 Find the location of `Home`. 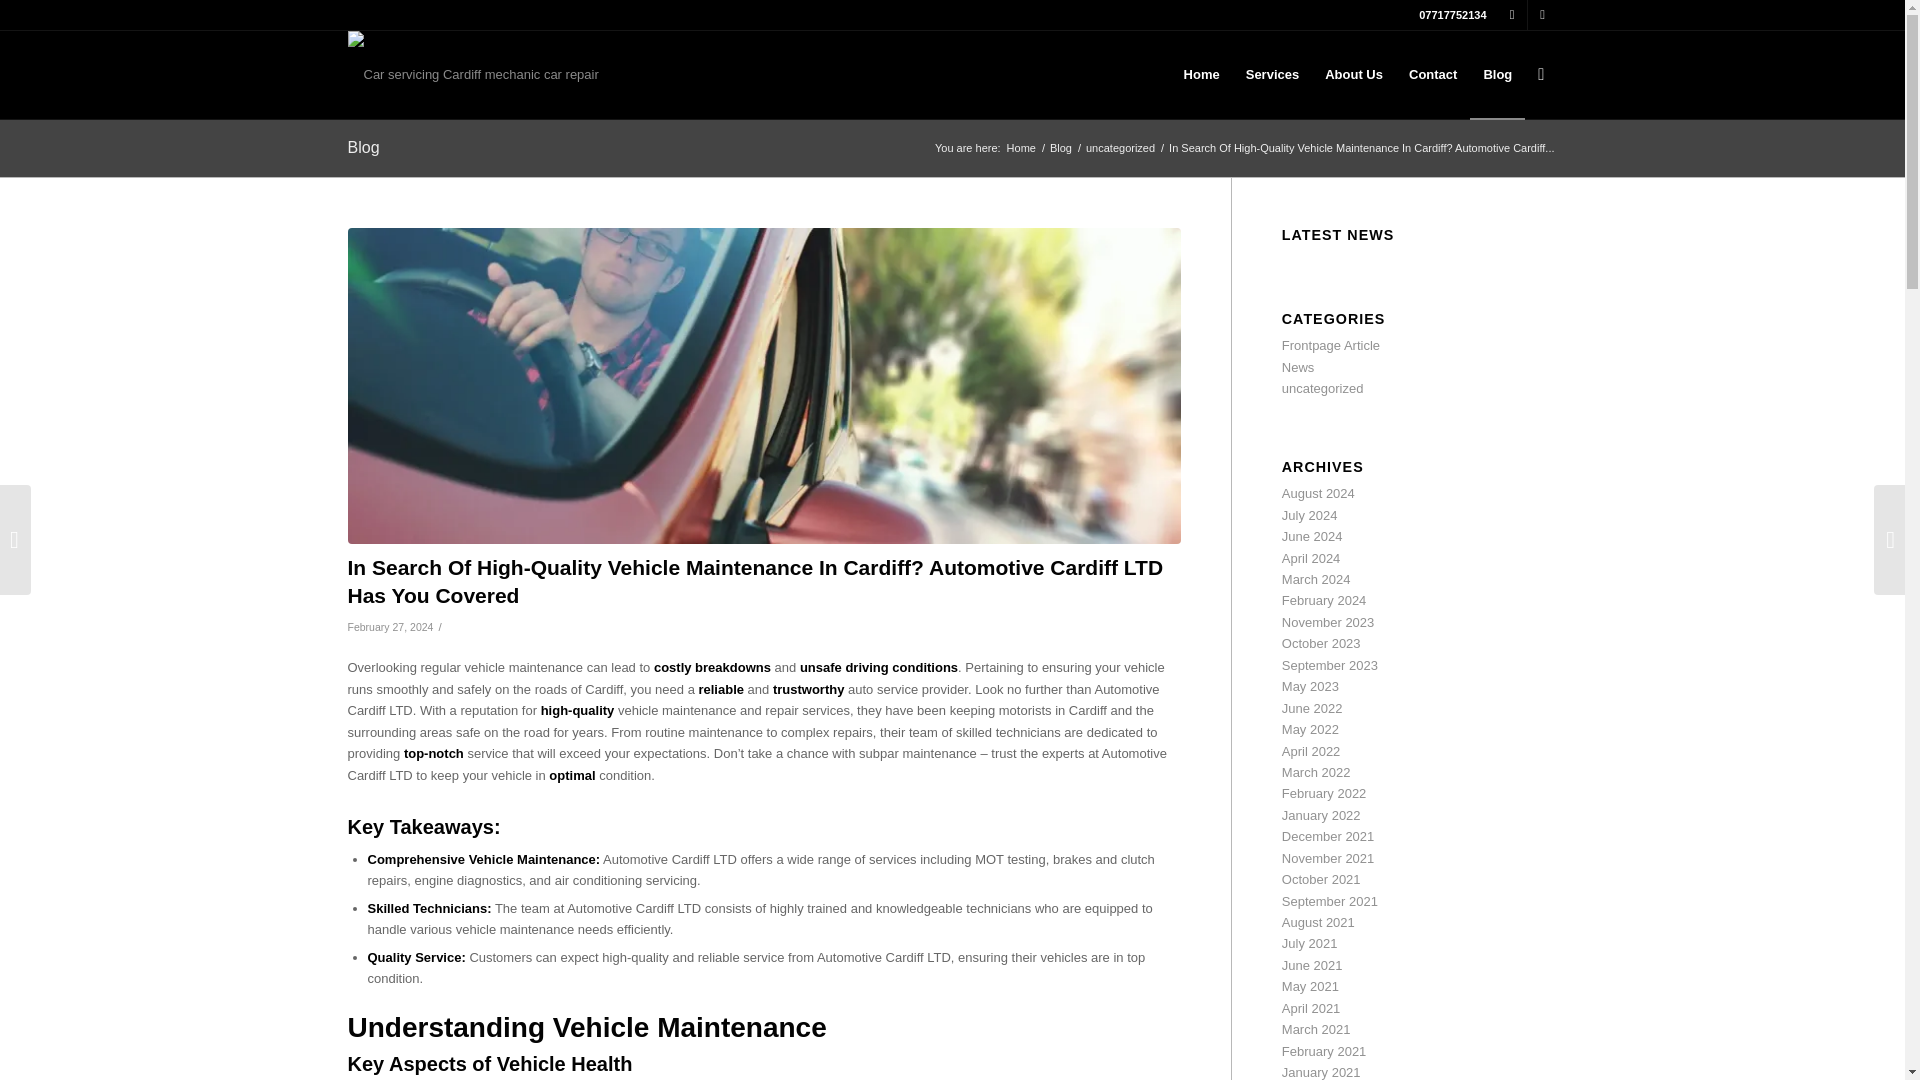

Home is located at coordinates (1021, 148).